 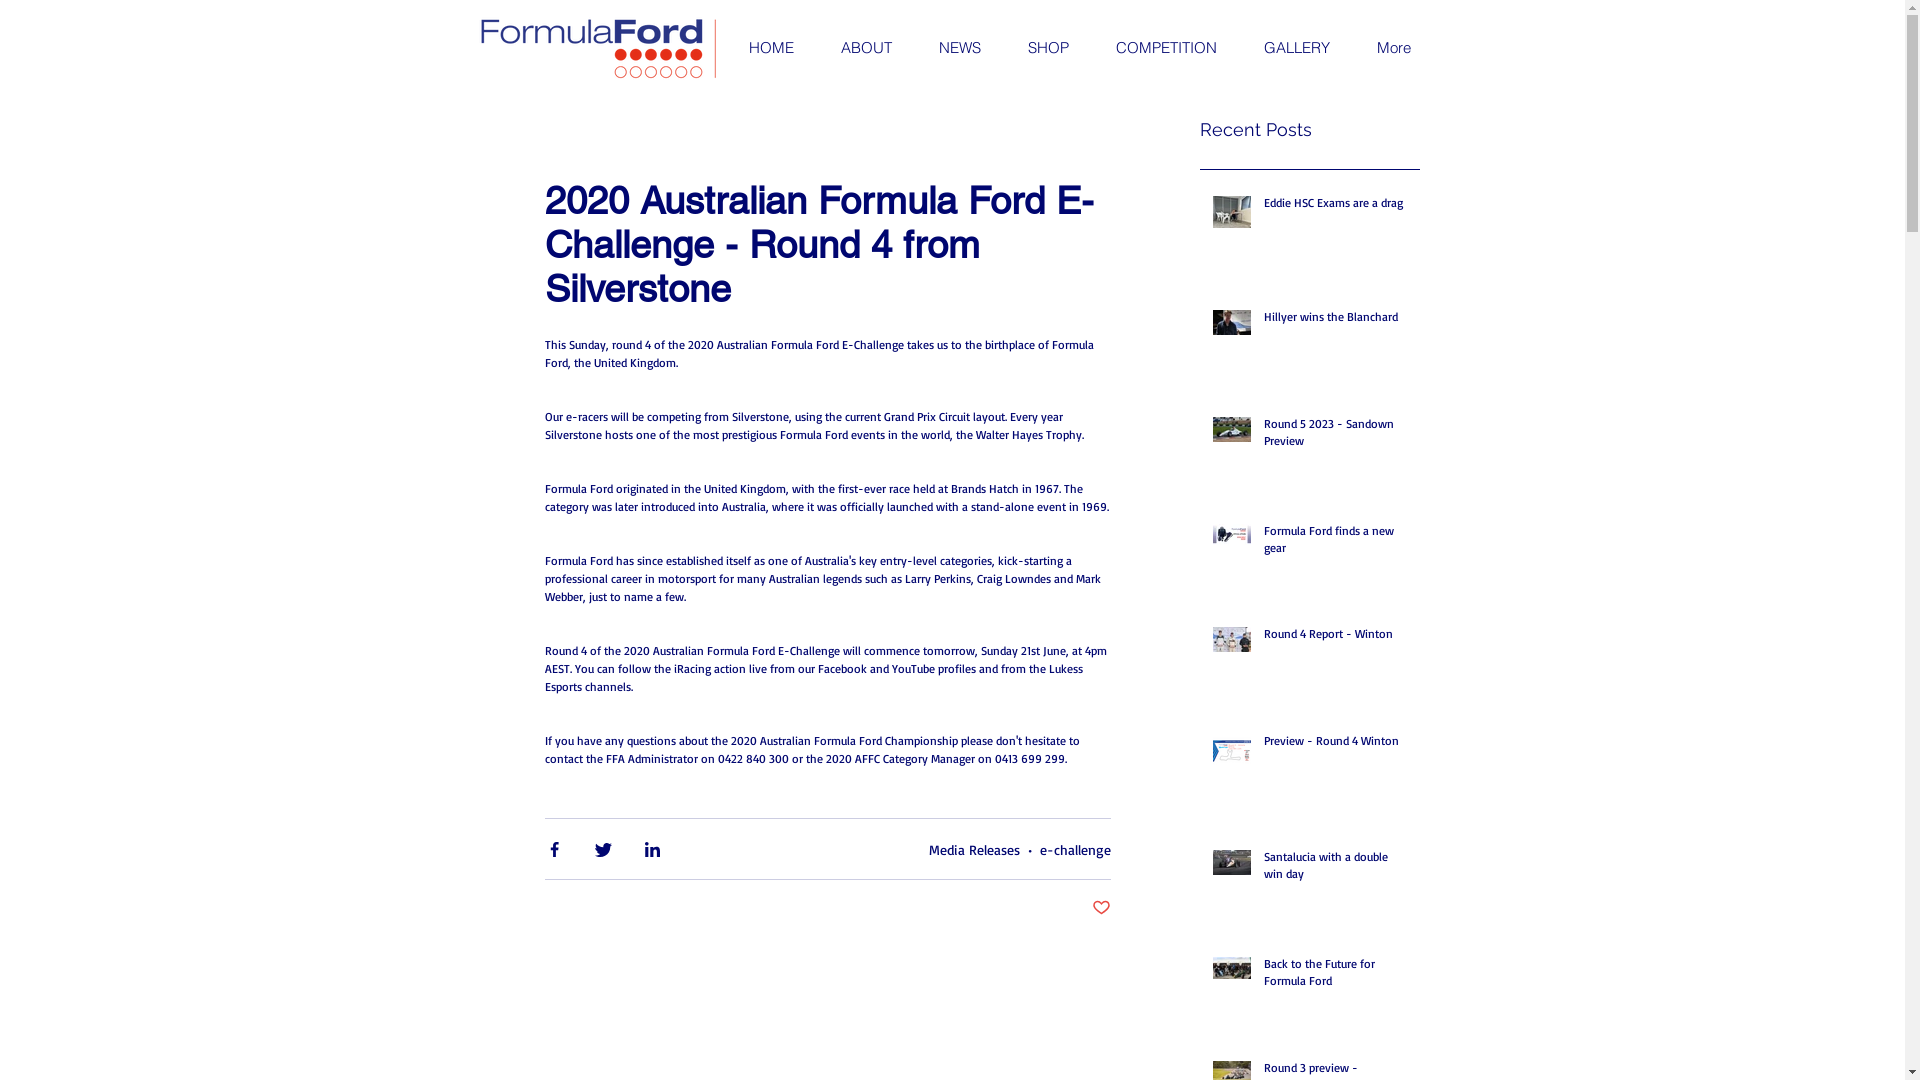 I want to click on Santalucia with a double win day, so click(x=1336, y=870).